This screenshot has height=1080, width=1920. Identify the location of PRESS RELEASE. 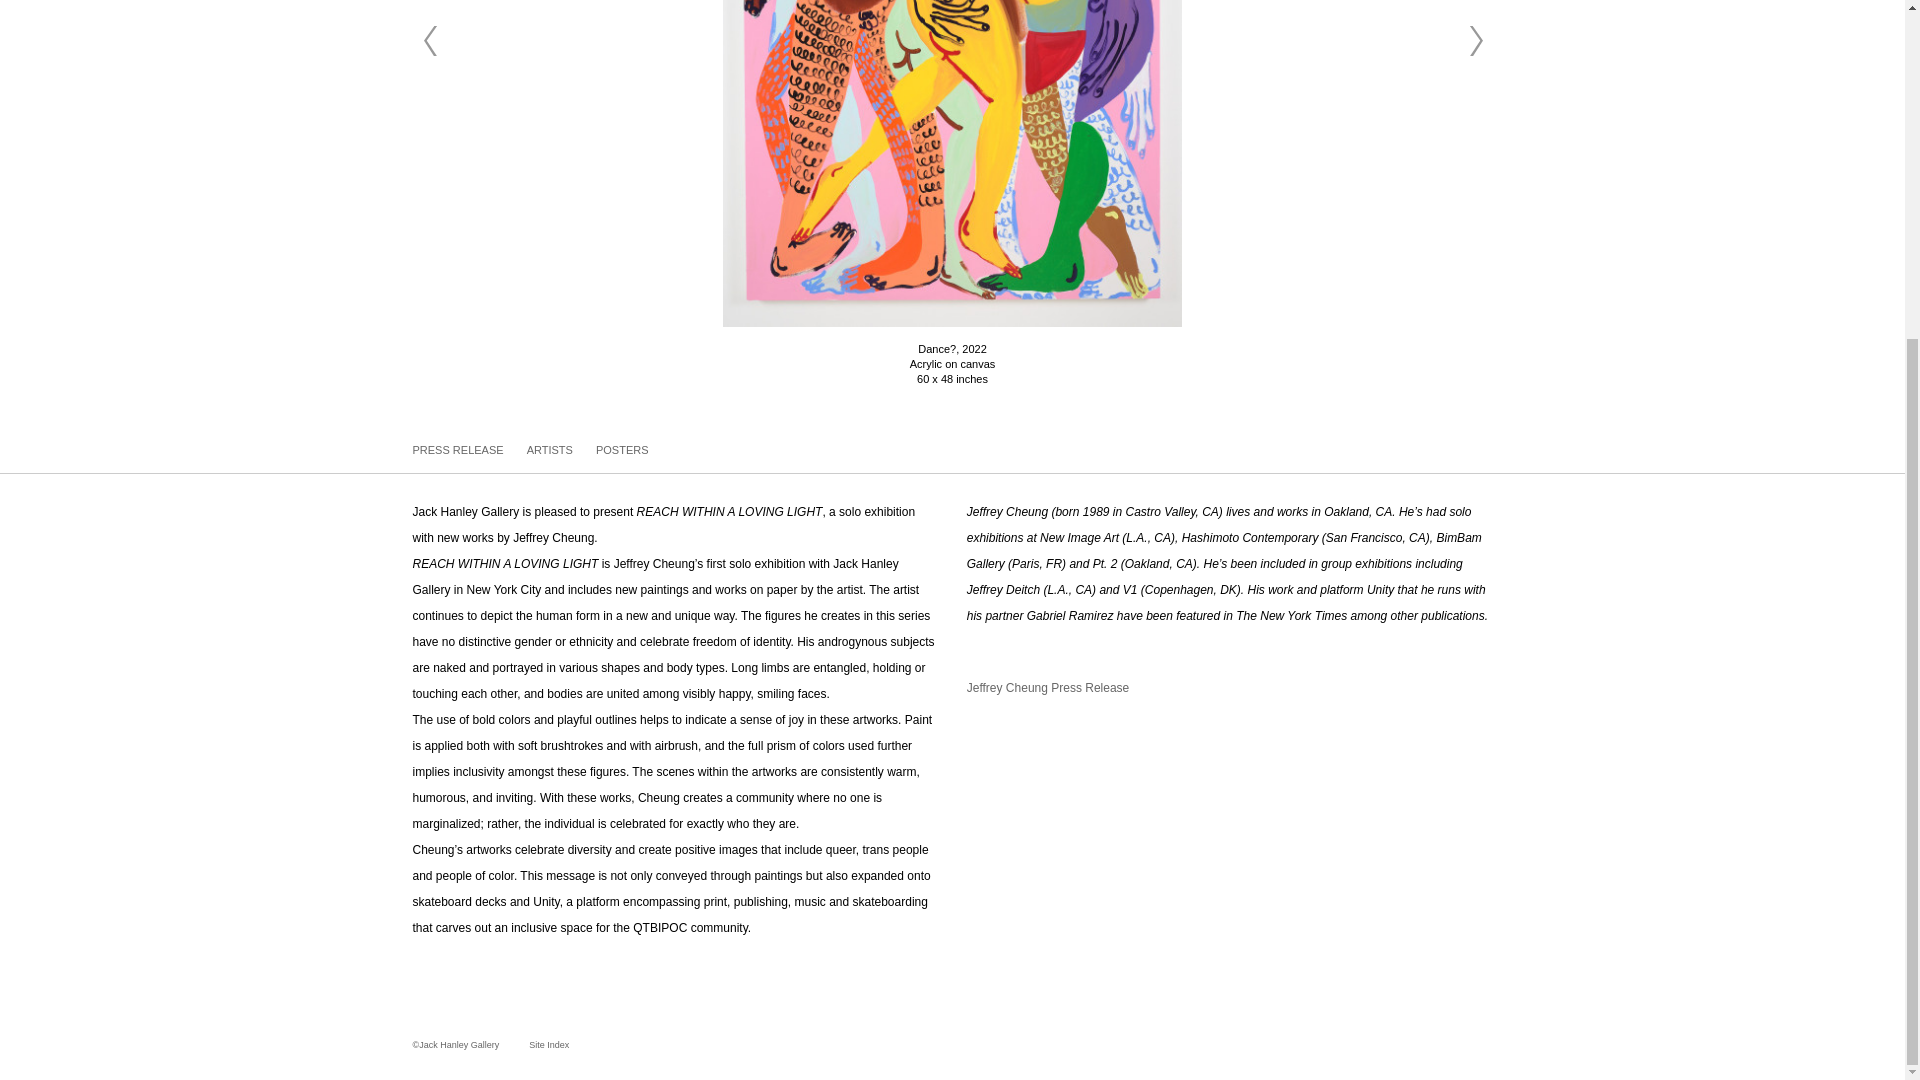
(459, 449).